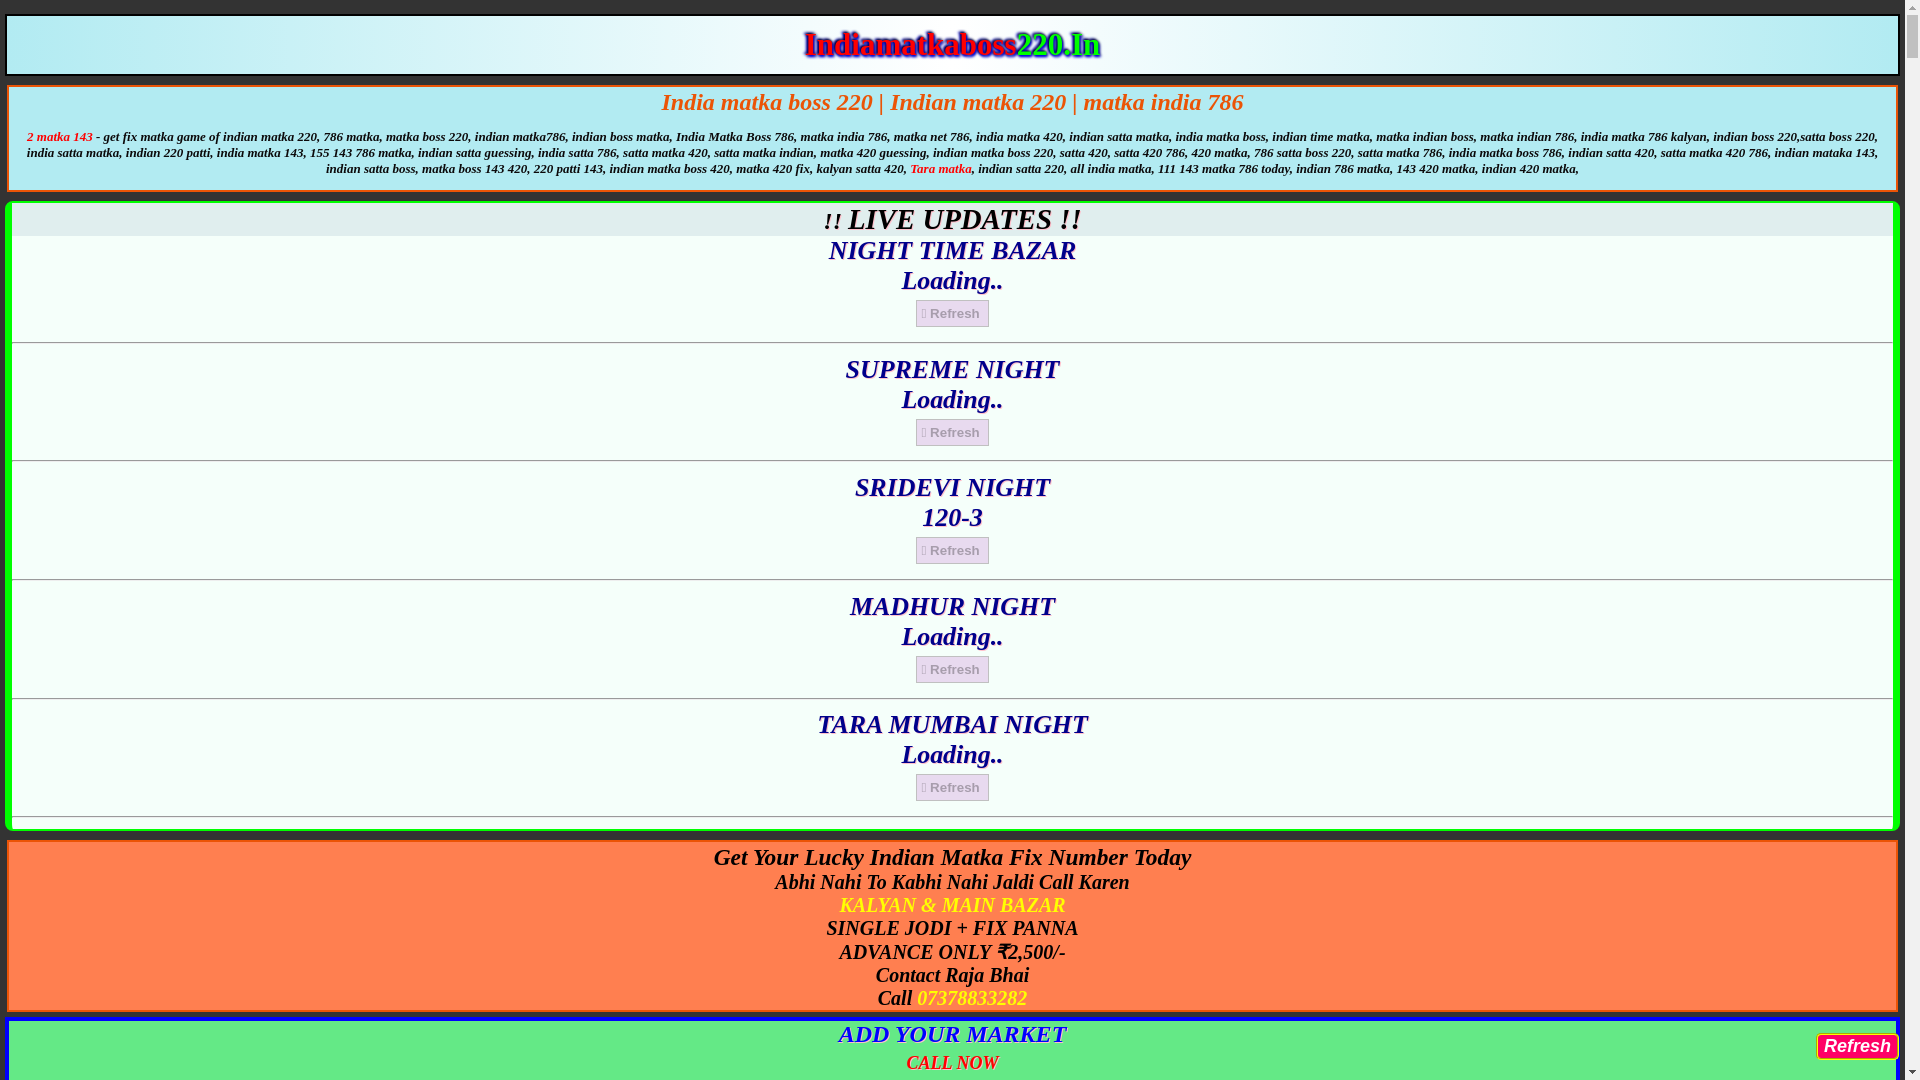  Describe the element at coordinates (1857, 1046) in the screenshot. I see `Refresh` at that location.